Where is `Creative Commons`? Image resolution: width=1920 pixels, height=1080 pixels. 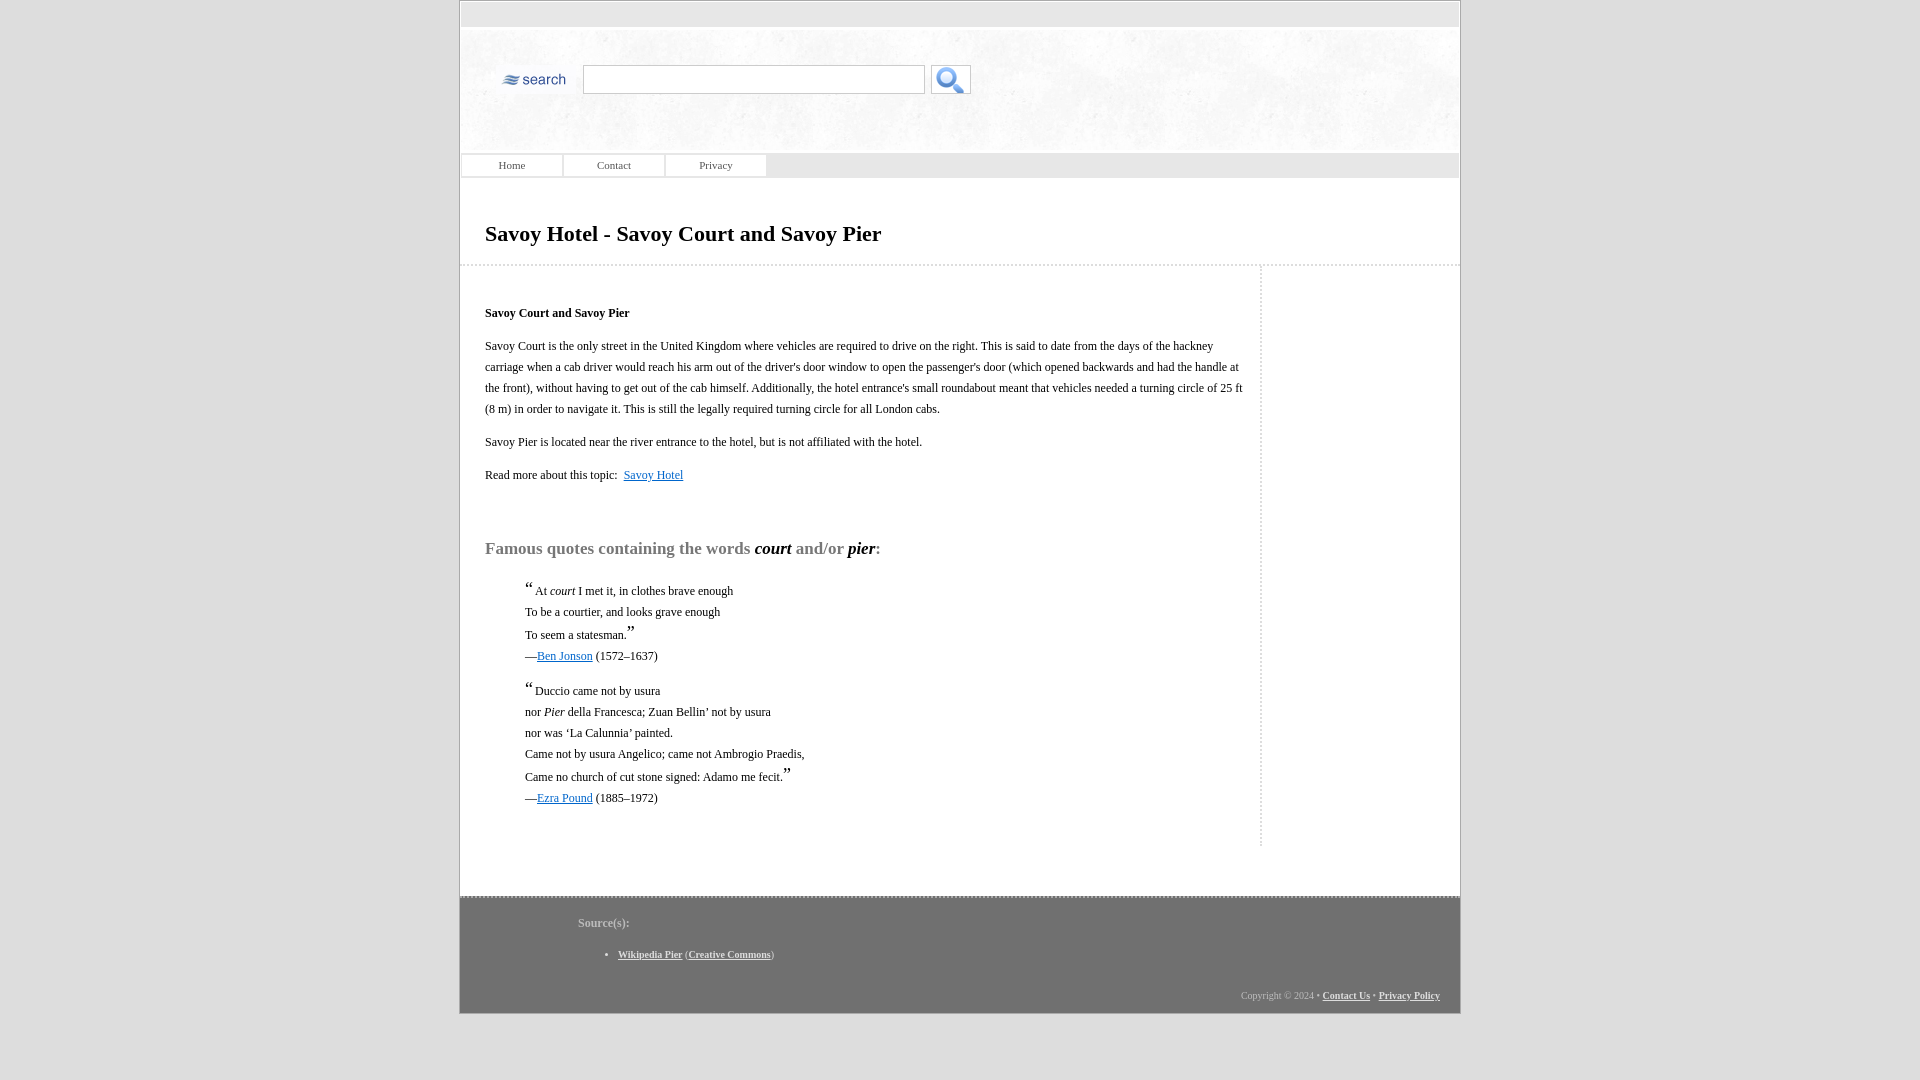 Creative Commons is located at coordinates (728, 954).